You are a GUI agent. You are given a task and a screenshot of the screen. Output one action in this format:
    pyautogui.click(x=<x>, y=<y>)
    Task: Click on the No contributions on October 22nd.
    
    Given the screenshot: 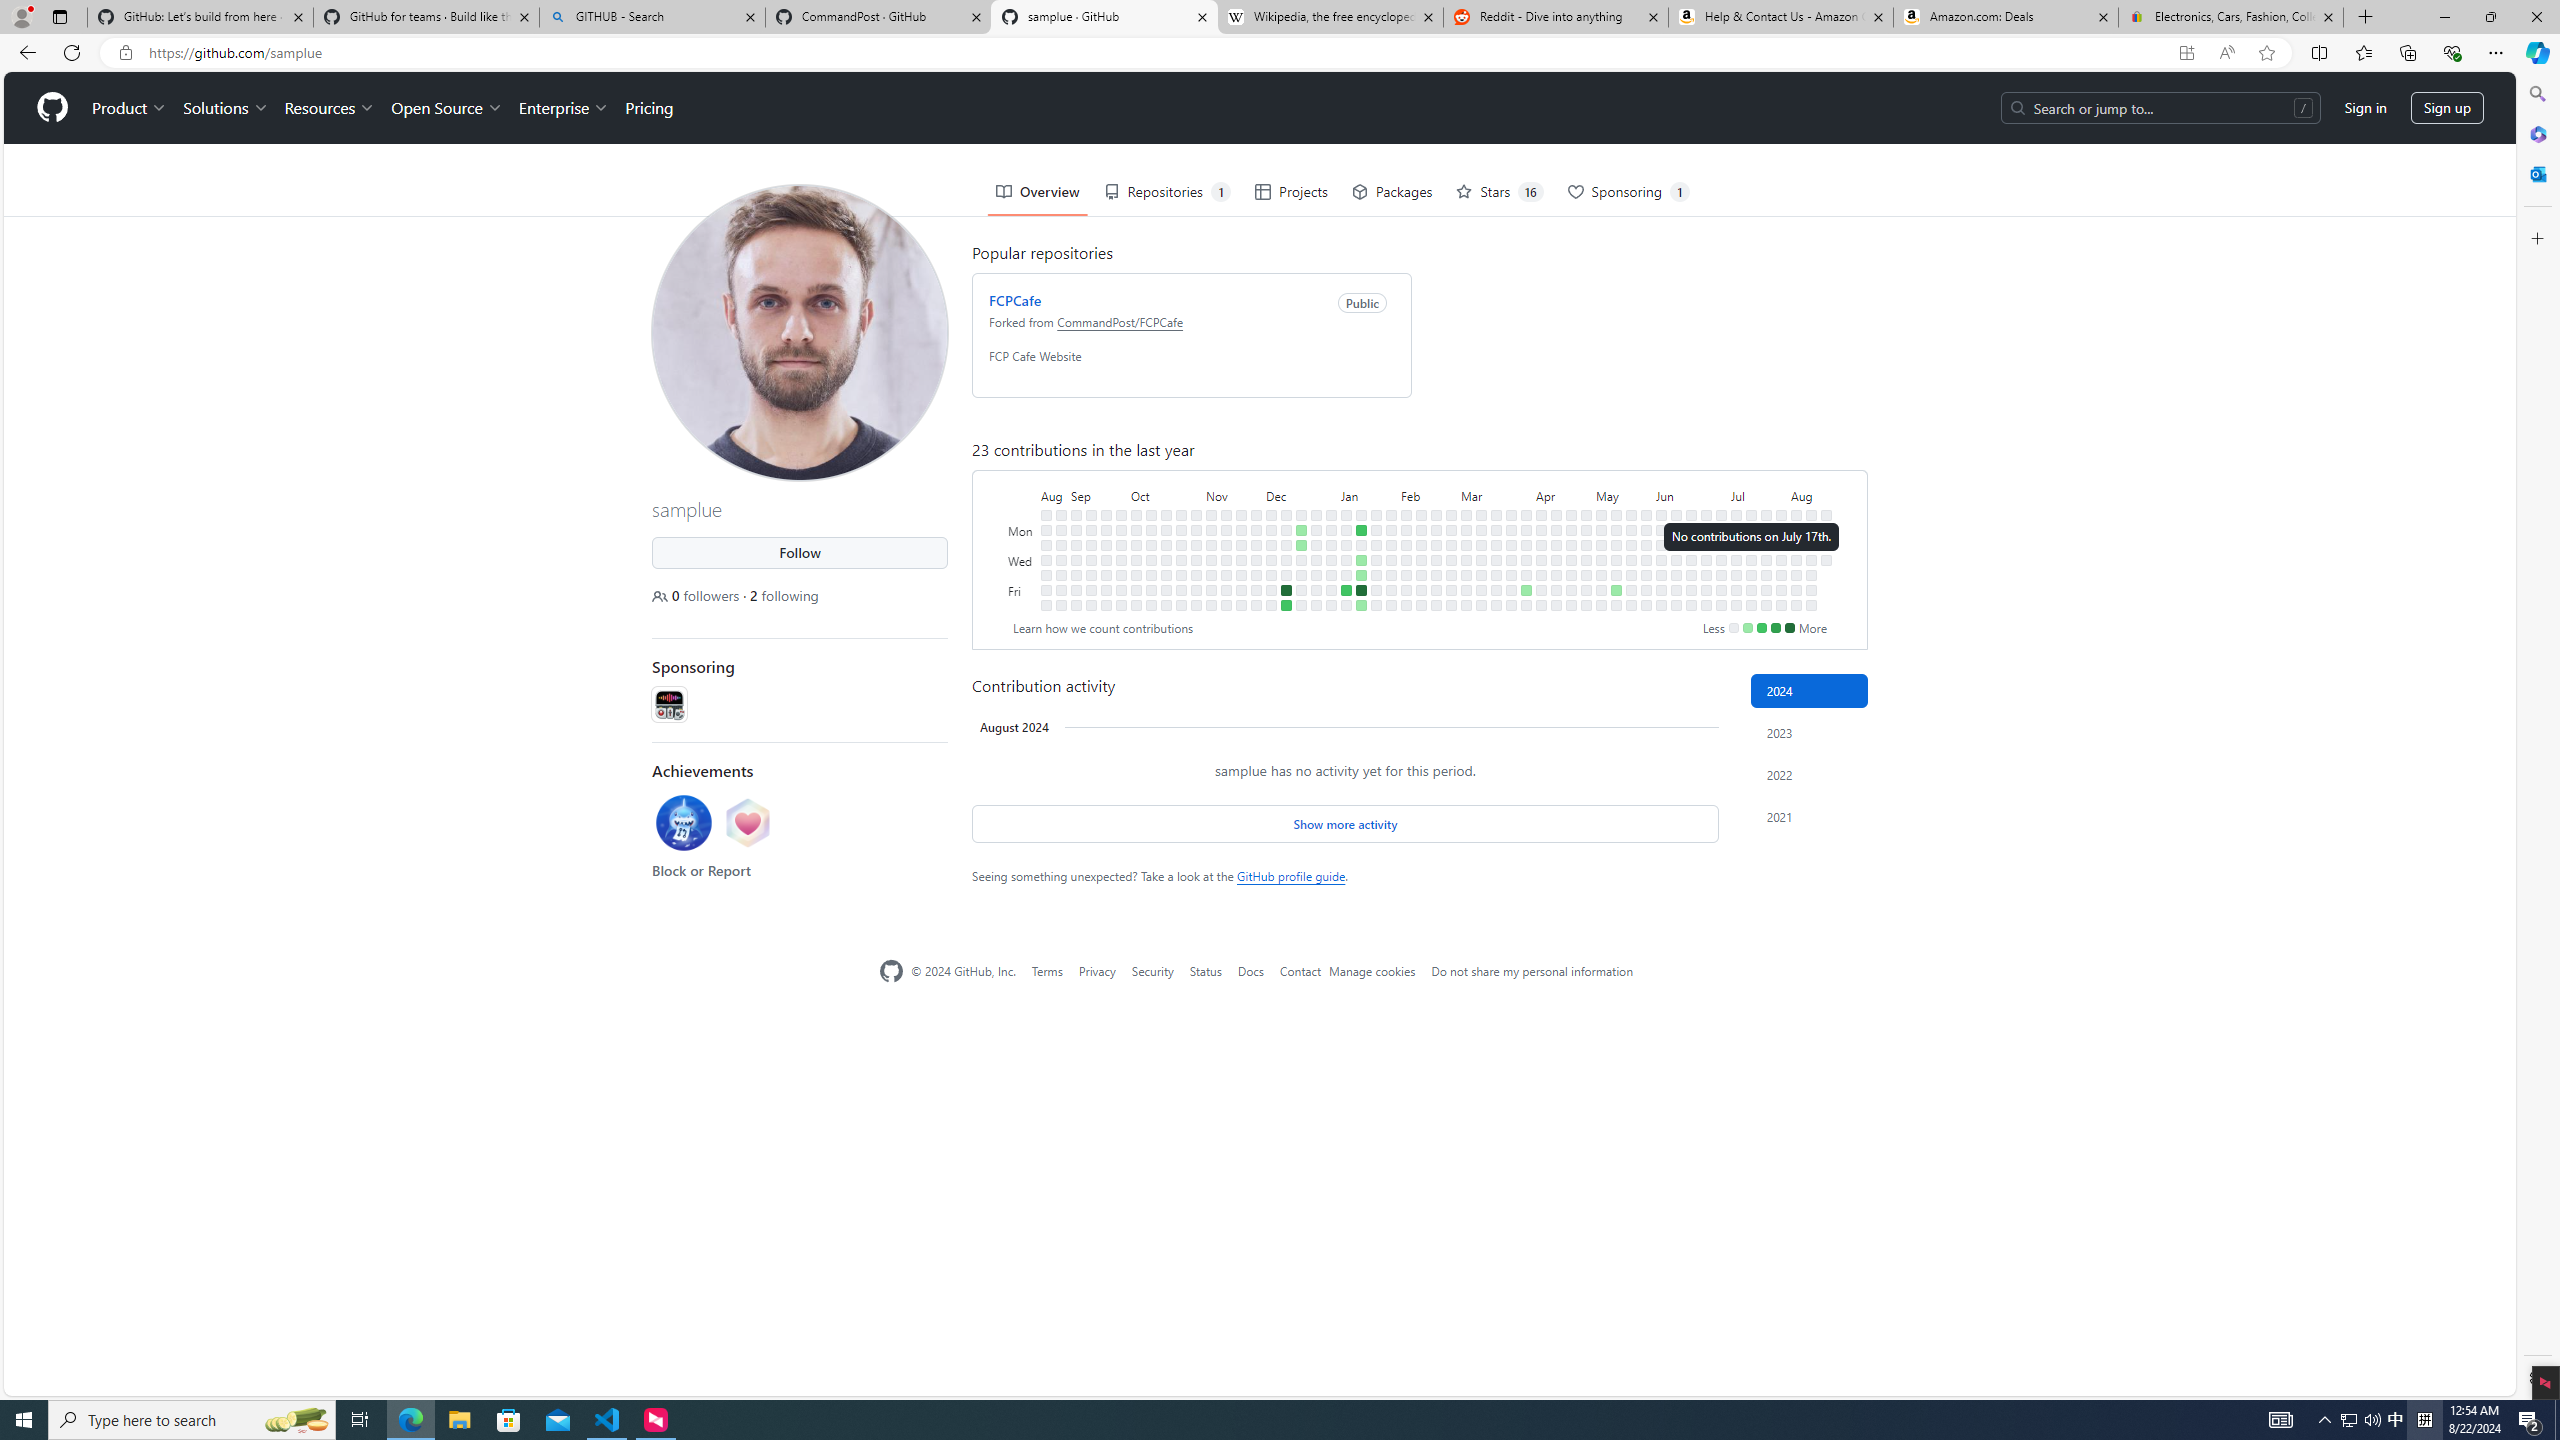 What is the action you would take?
    pyautogui.click(x=1181, y=514)
    